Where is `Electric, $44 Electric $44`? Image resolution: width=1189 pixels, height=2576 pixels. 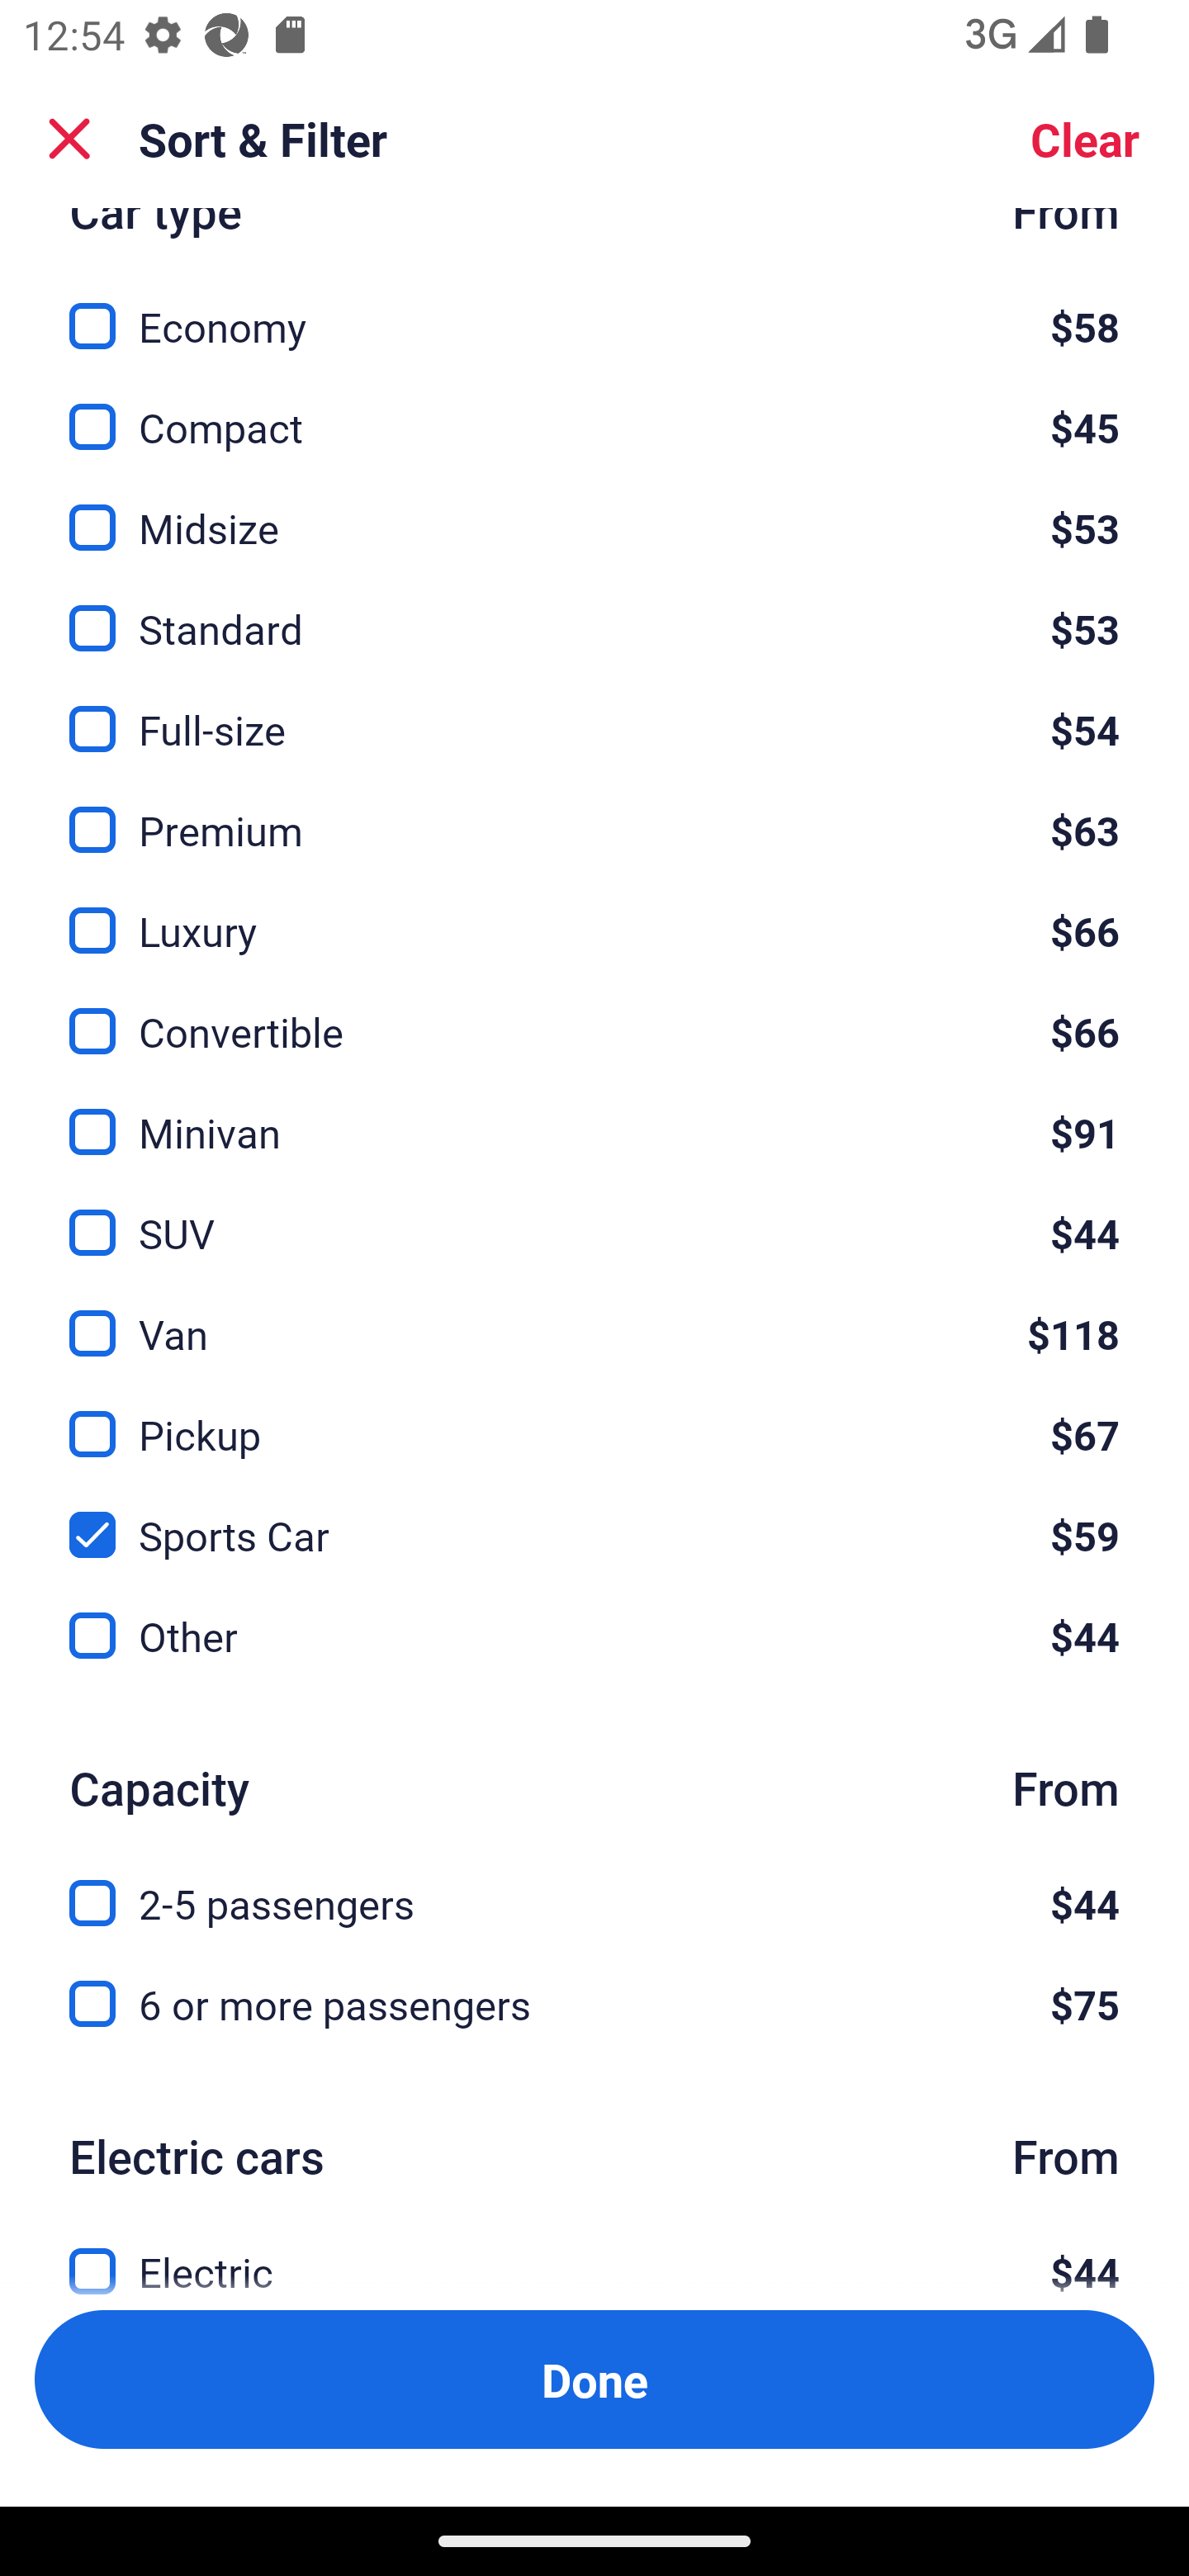 Electric, $44 Electric $44 is located at coordinates (594, 2252).